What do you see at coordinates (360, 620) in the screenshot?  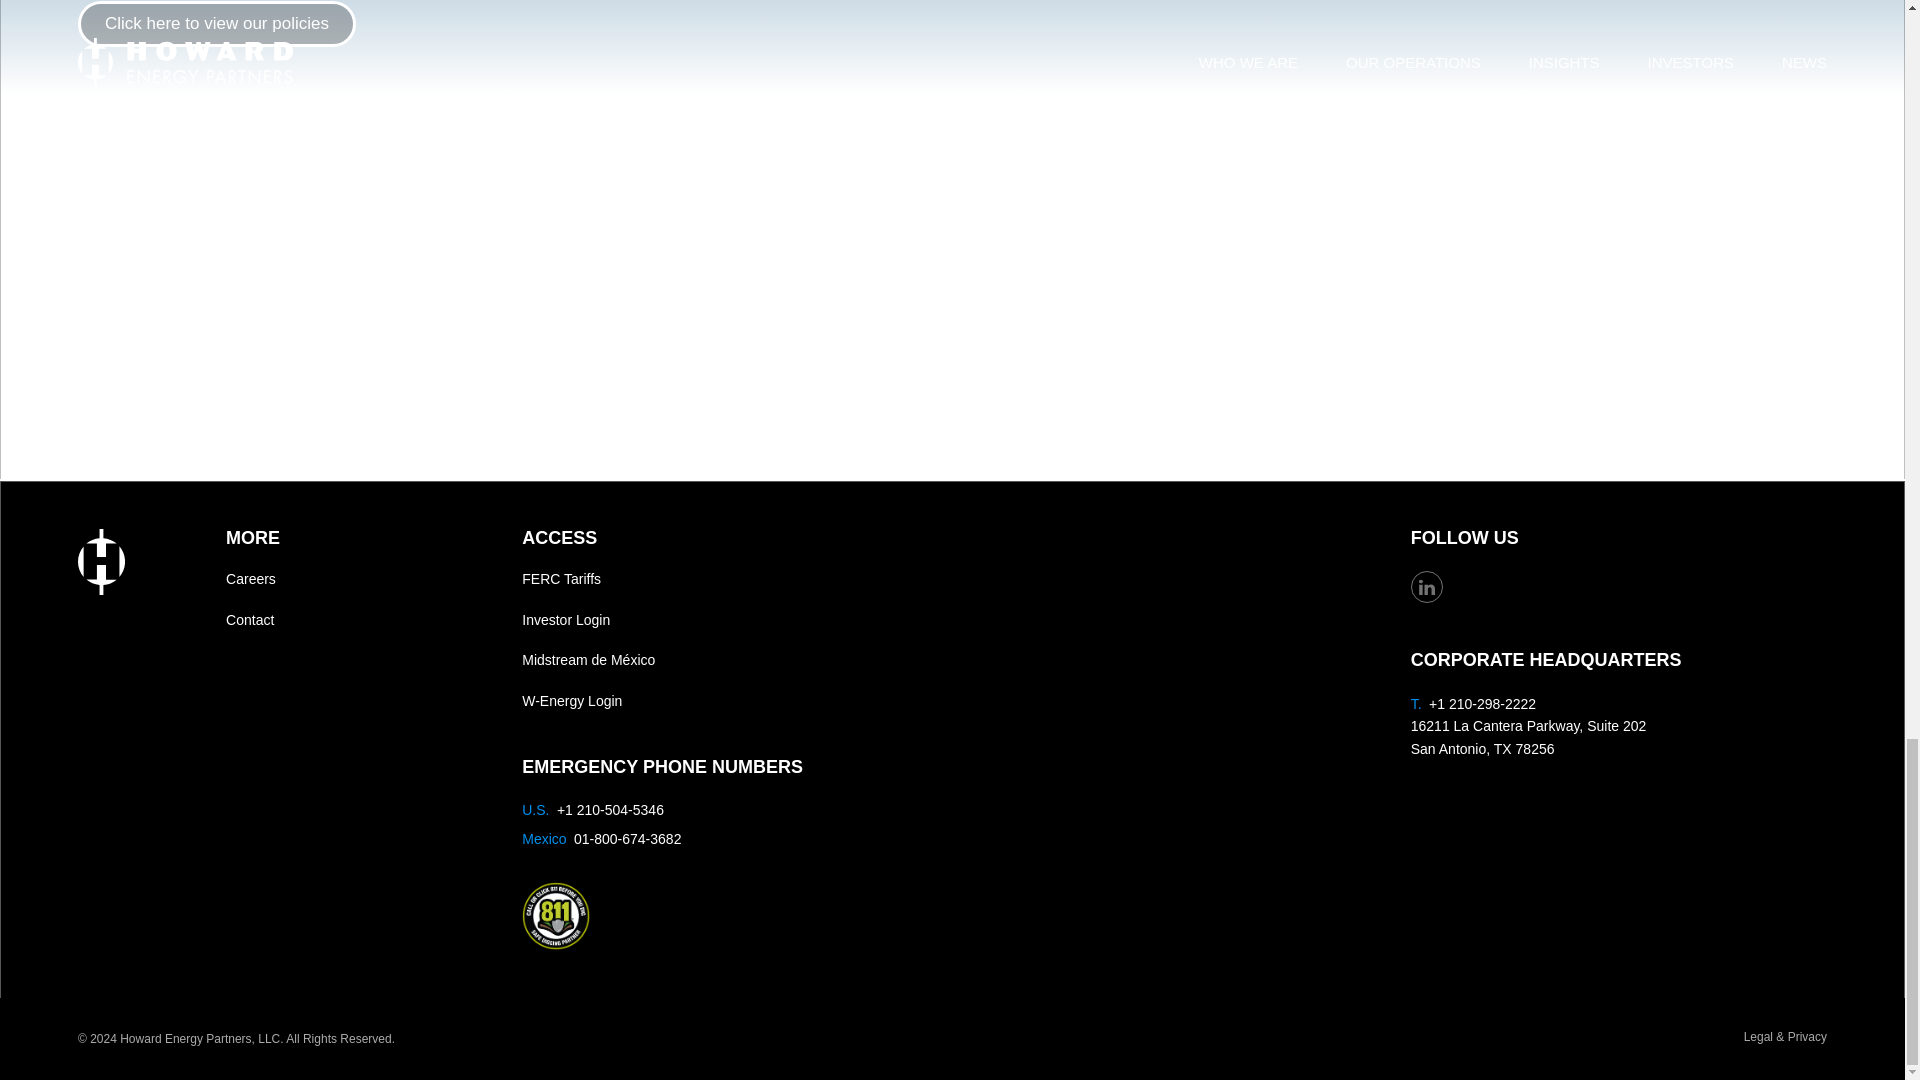 I see `Contact` at bounding box center [360, 620].